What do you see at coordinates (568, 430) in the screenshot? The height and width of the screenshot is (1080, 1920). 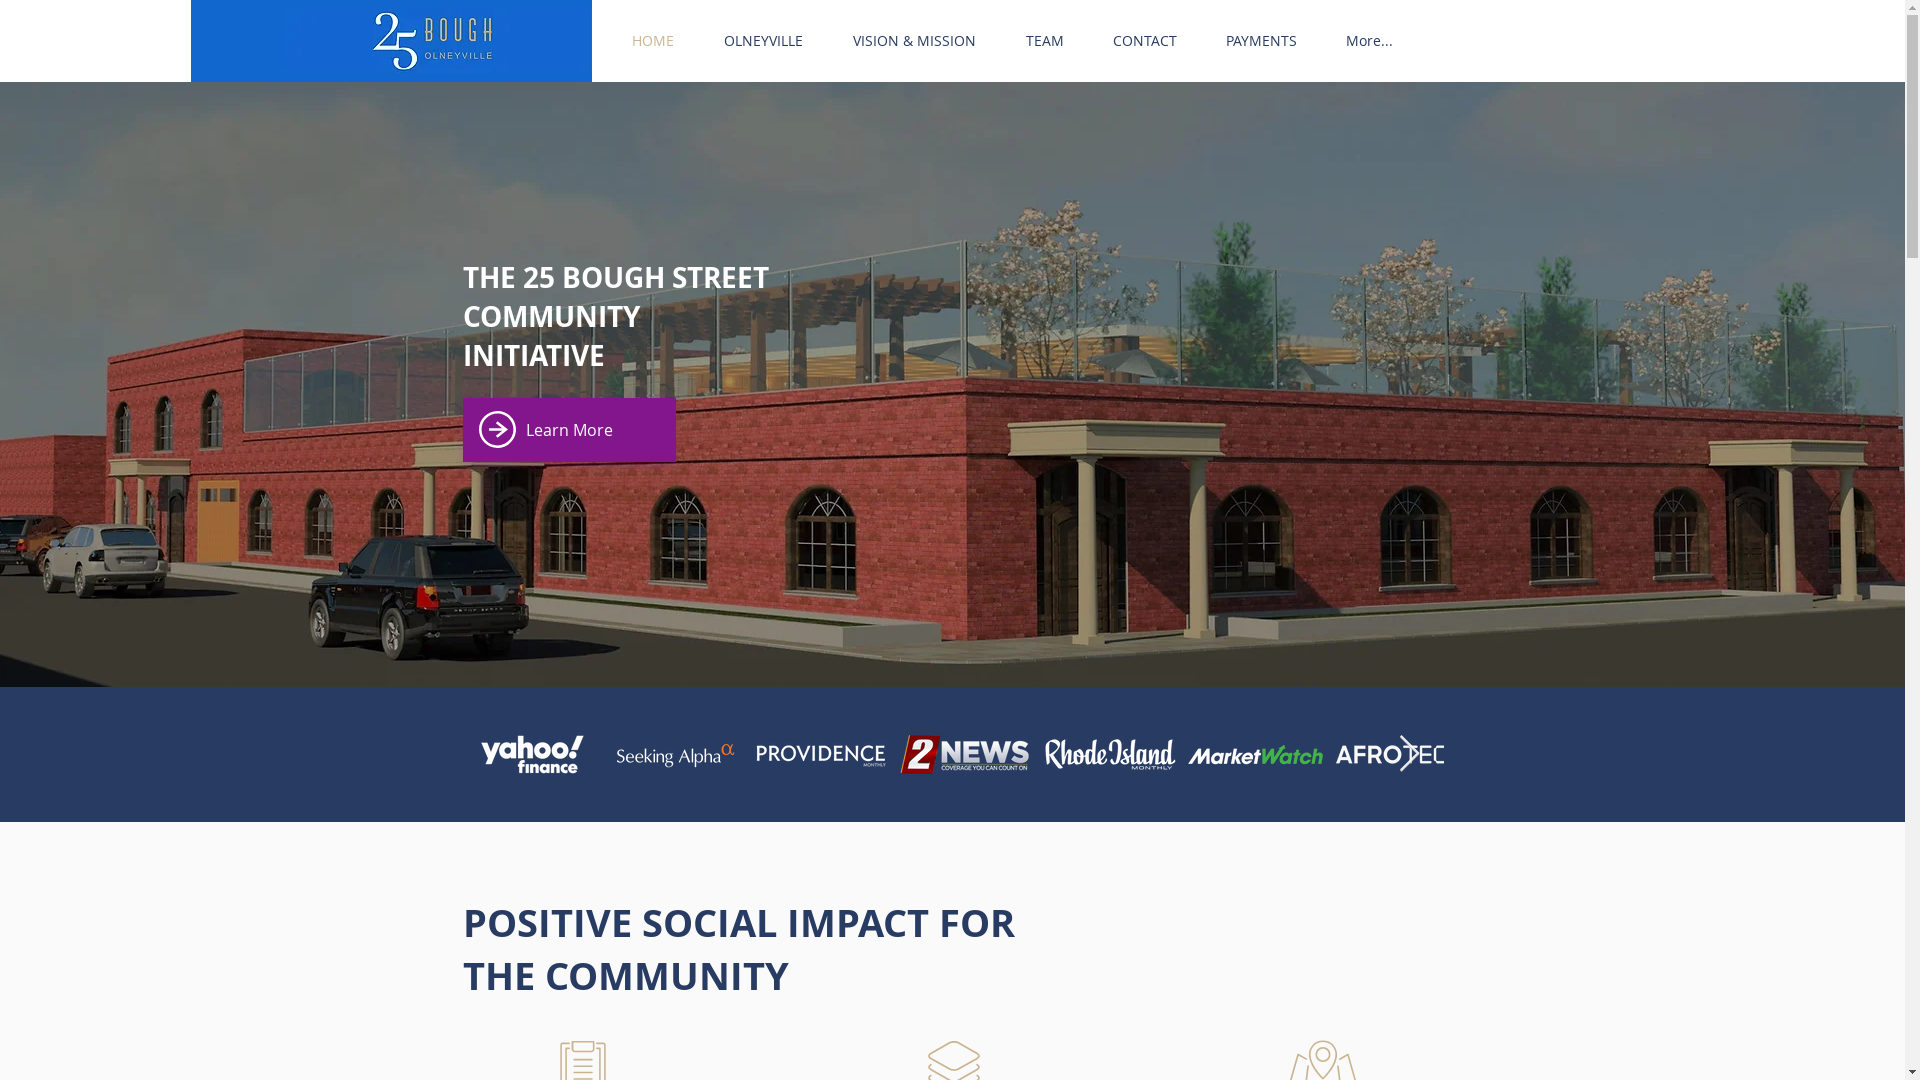 I see `Learn More` at bounding box center [568, 430].